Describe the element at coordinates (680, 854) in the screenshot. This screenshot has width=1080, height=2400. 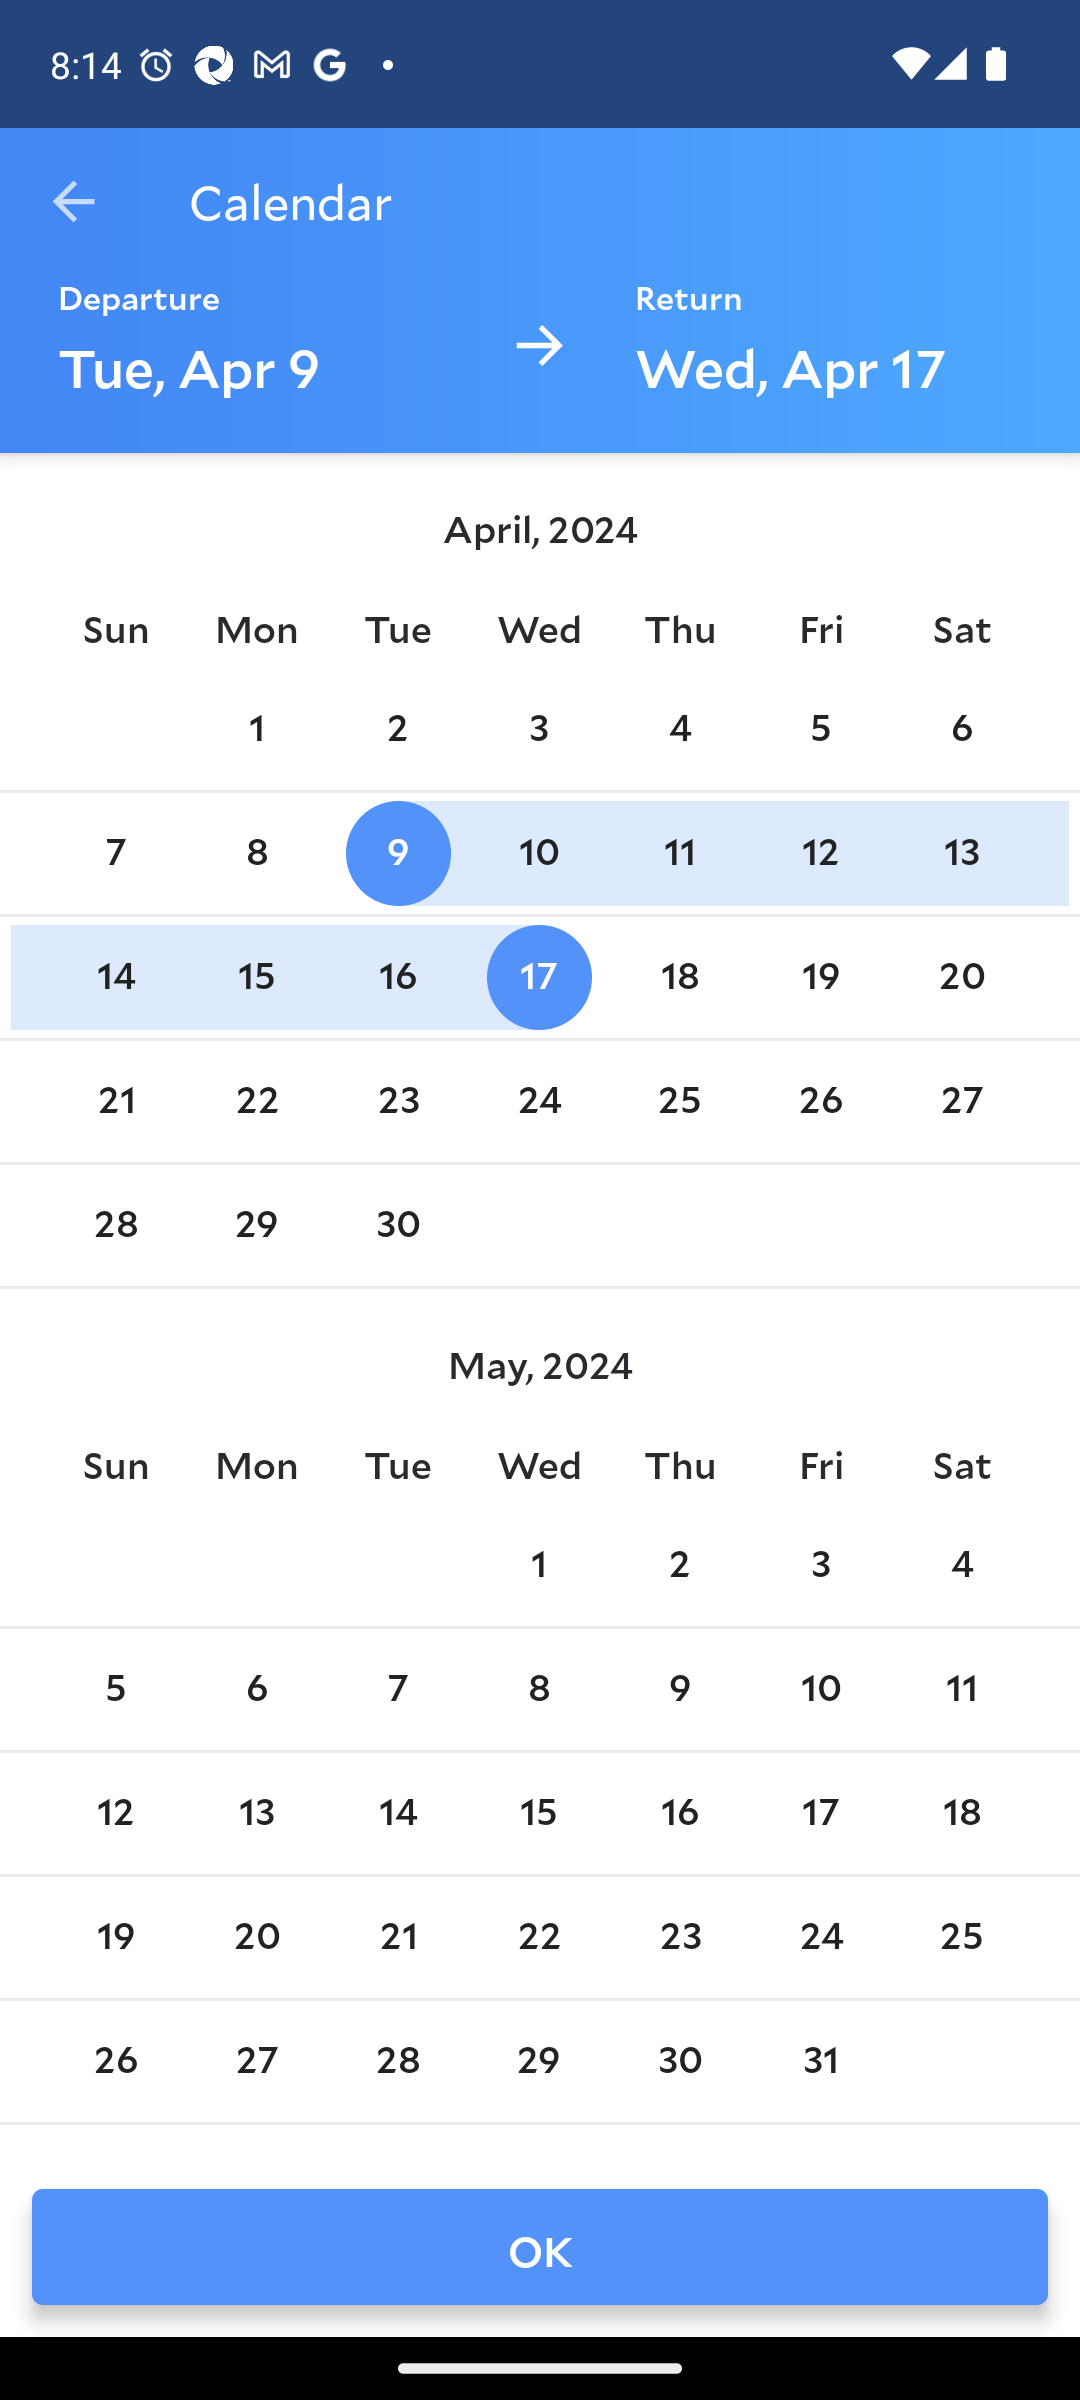
I see `11` at that location.